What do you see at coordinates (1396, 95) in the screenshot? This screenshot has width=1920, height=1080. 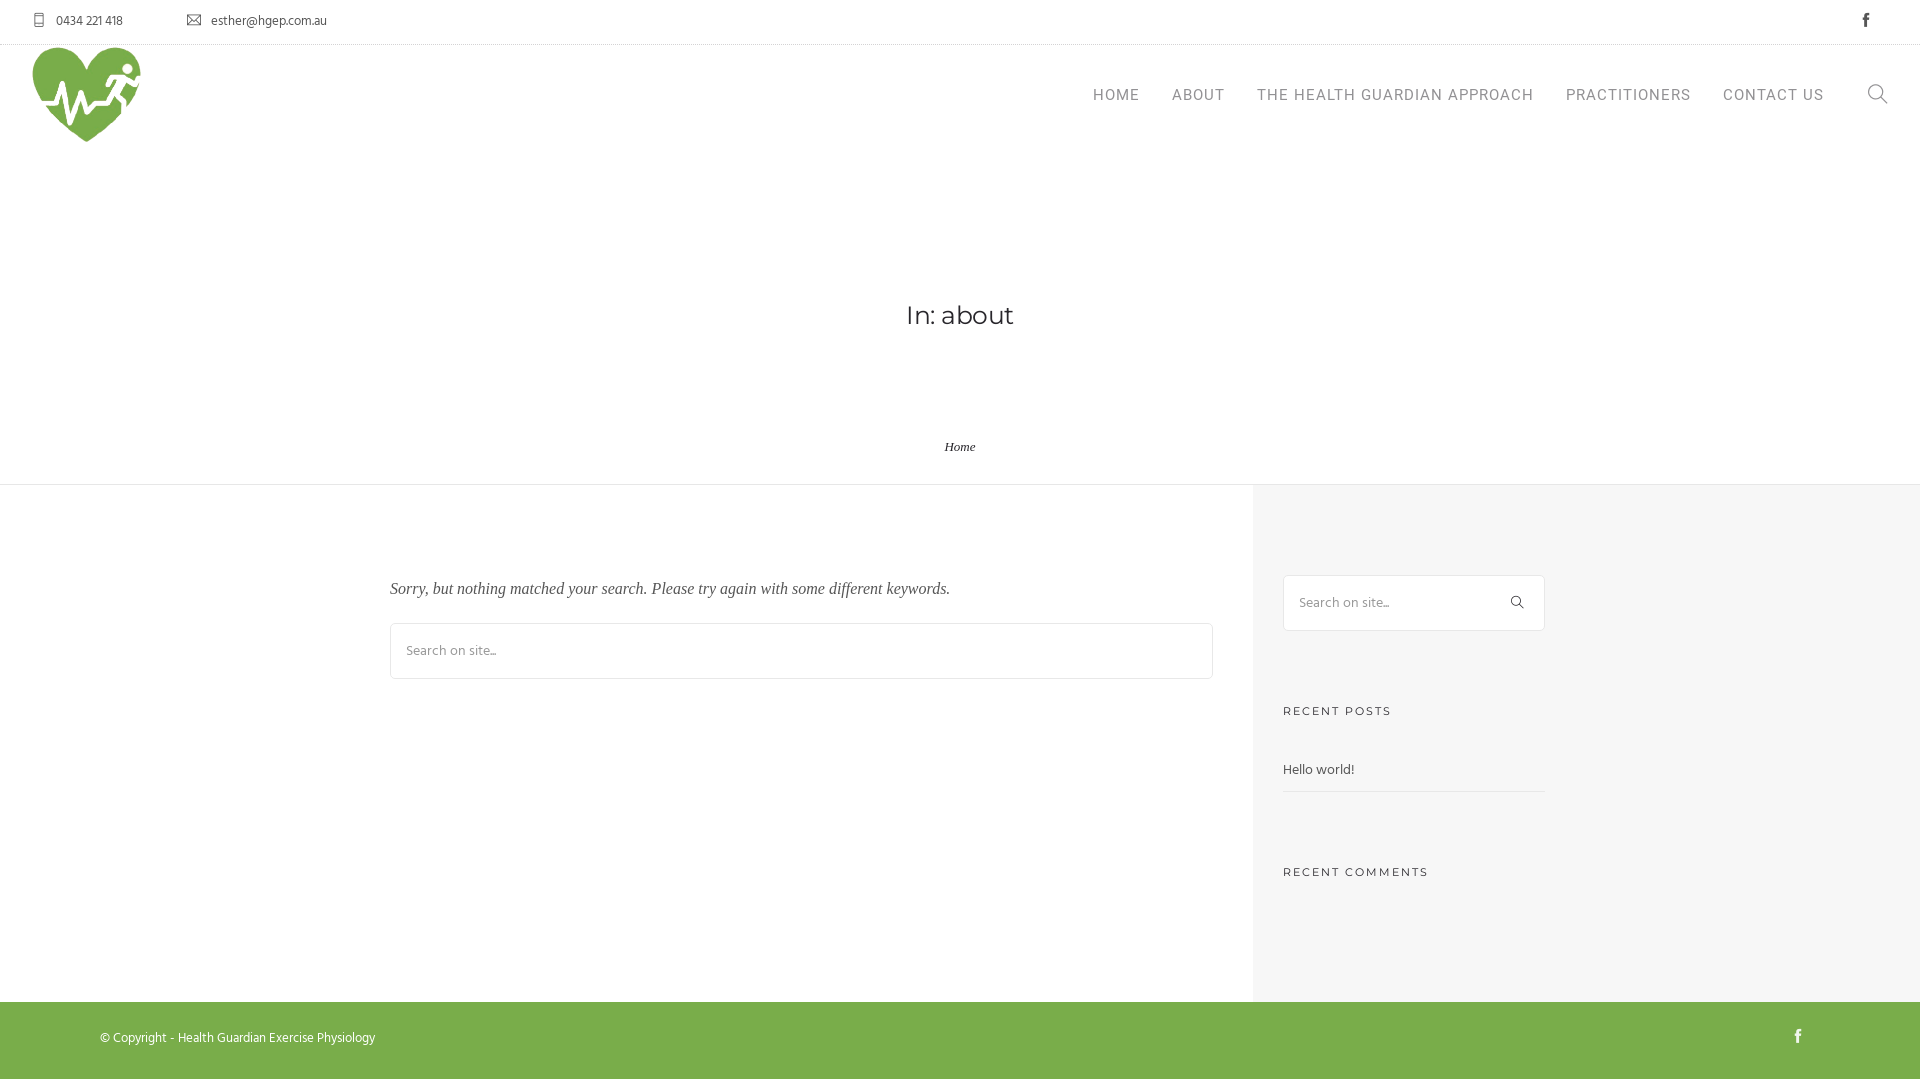 I see `THE HEALTH GUARDIAN APPROACH` at bounding box center [1396, 95].